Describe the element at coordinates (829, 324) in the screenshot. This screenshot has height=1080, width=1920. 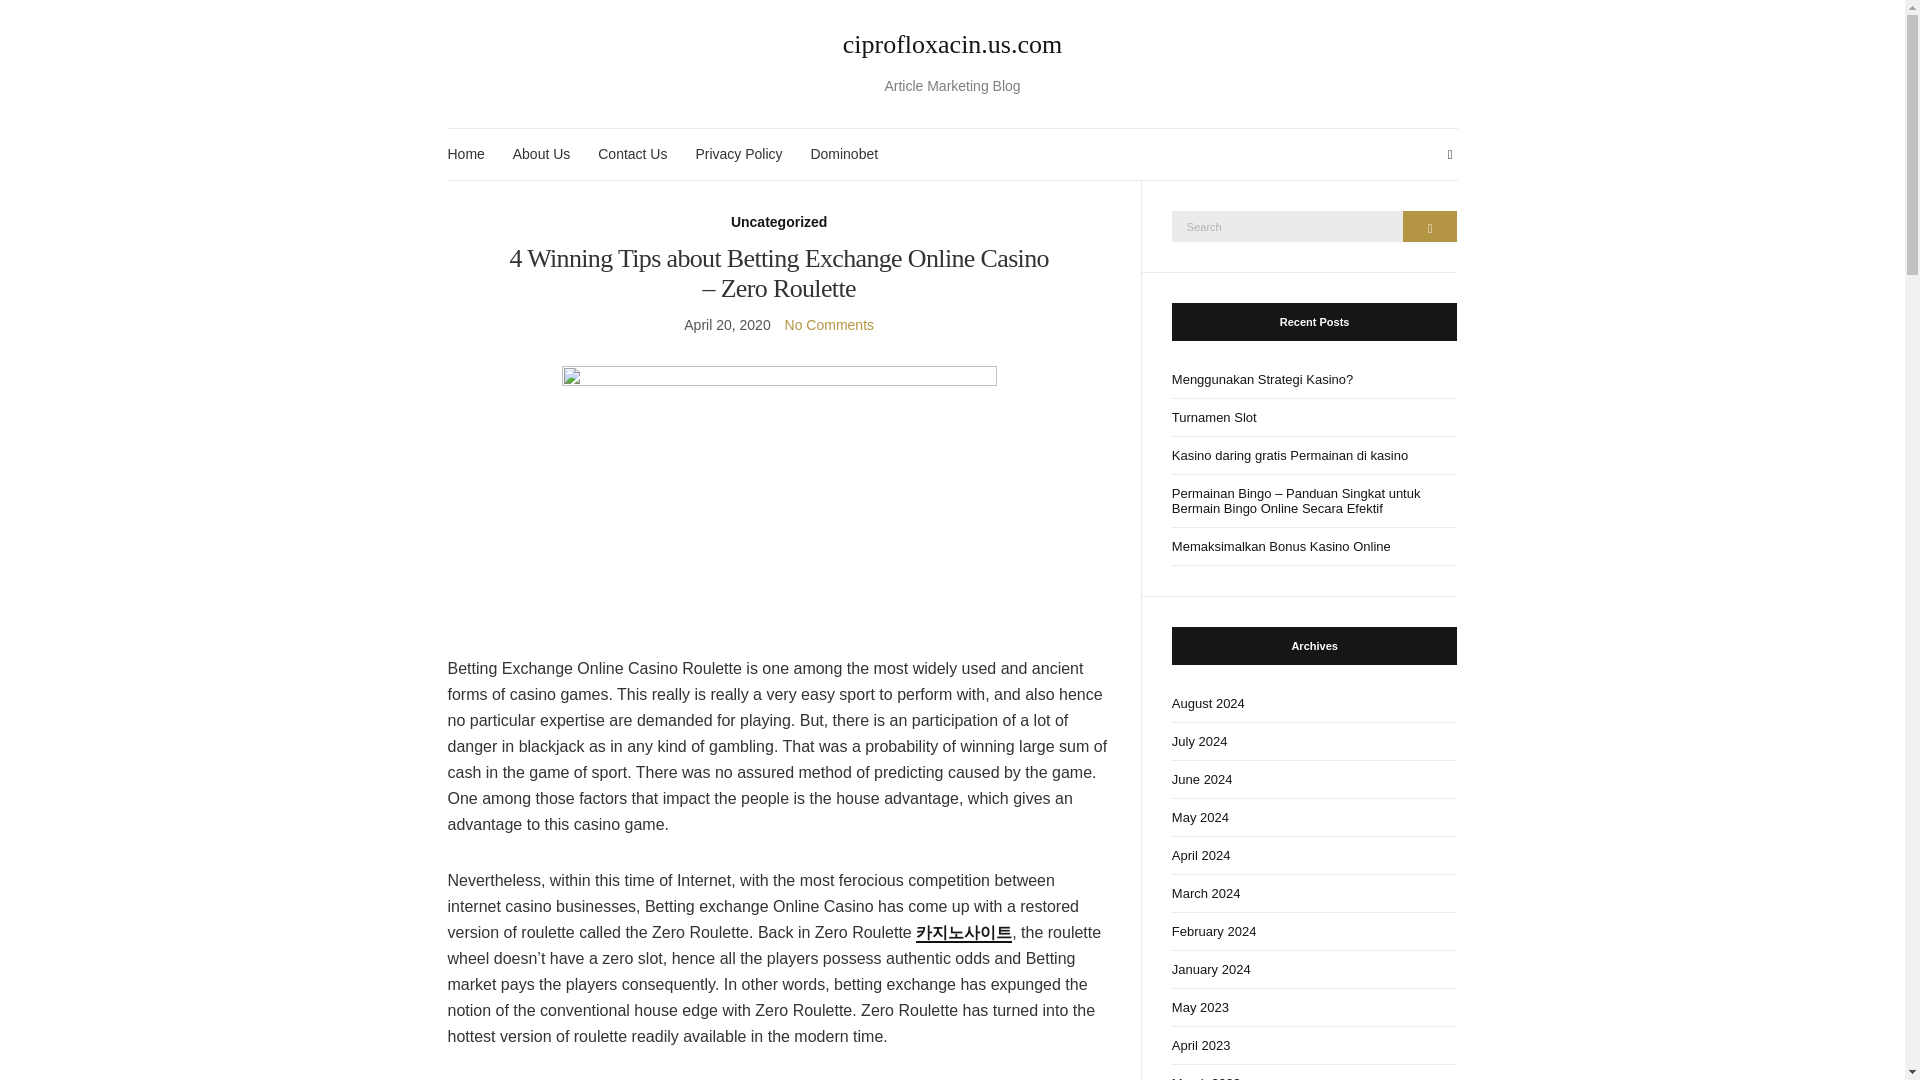
I see `No Comments` at that location.